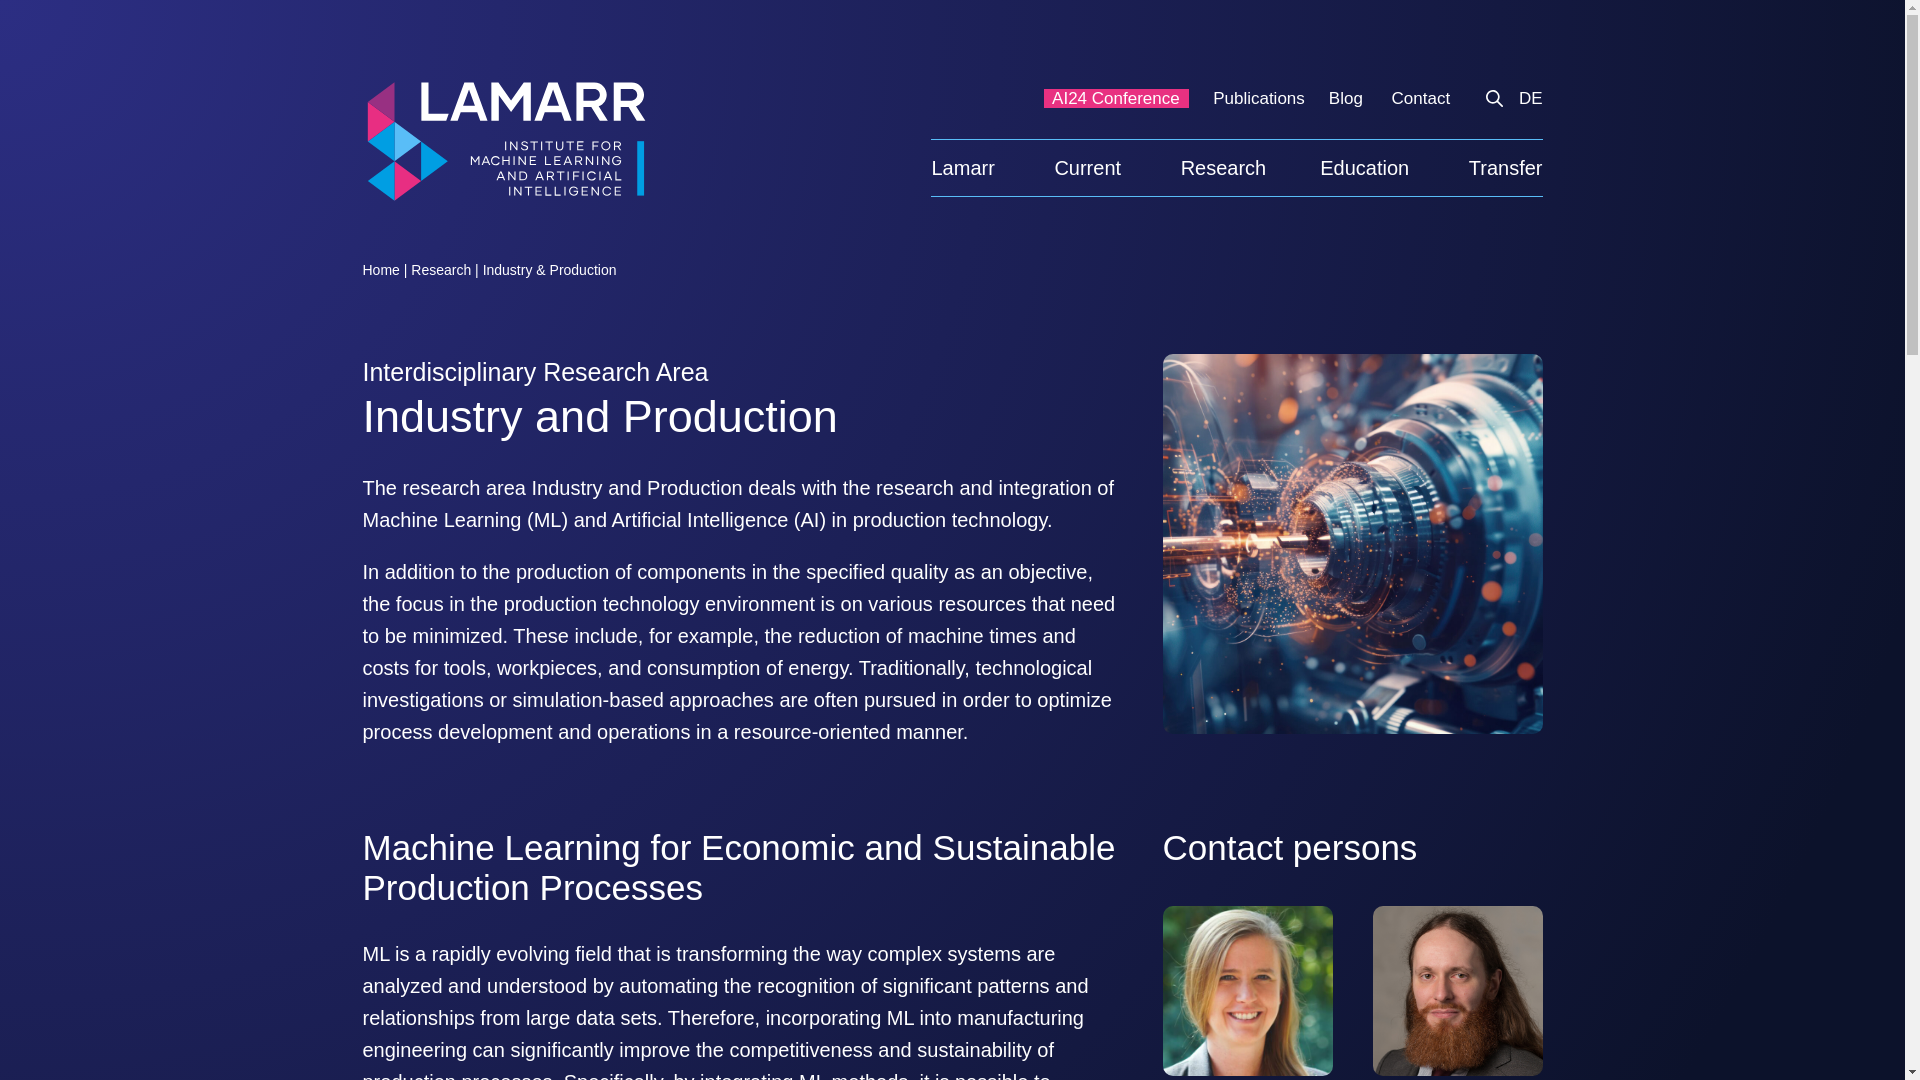 The width and height of the screenshot is (1920, 1080). What do you see at coordinates (504, 140) in the screenshot?
I see `Lamarr Institute` at bounding box center [504, 140].